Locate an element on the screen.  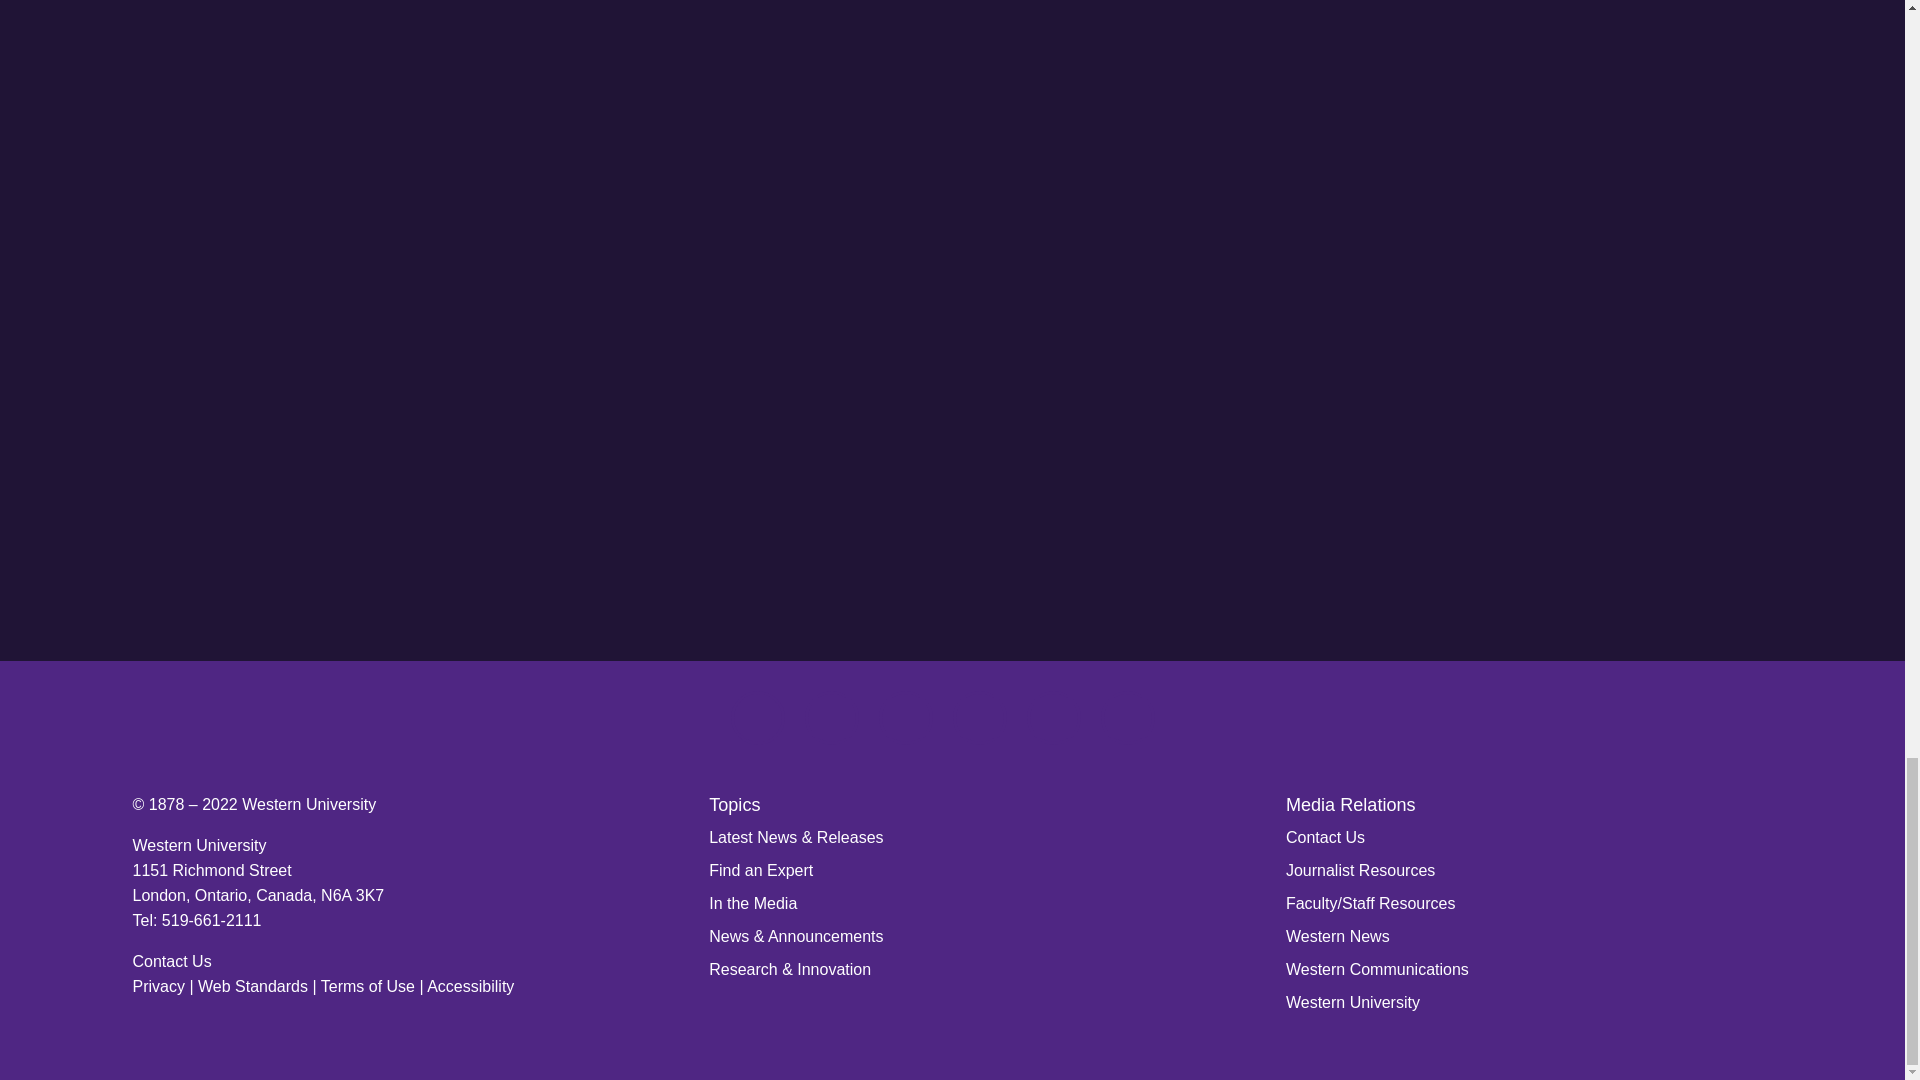
Follow on Instagram is located at coordinates (831, 718).